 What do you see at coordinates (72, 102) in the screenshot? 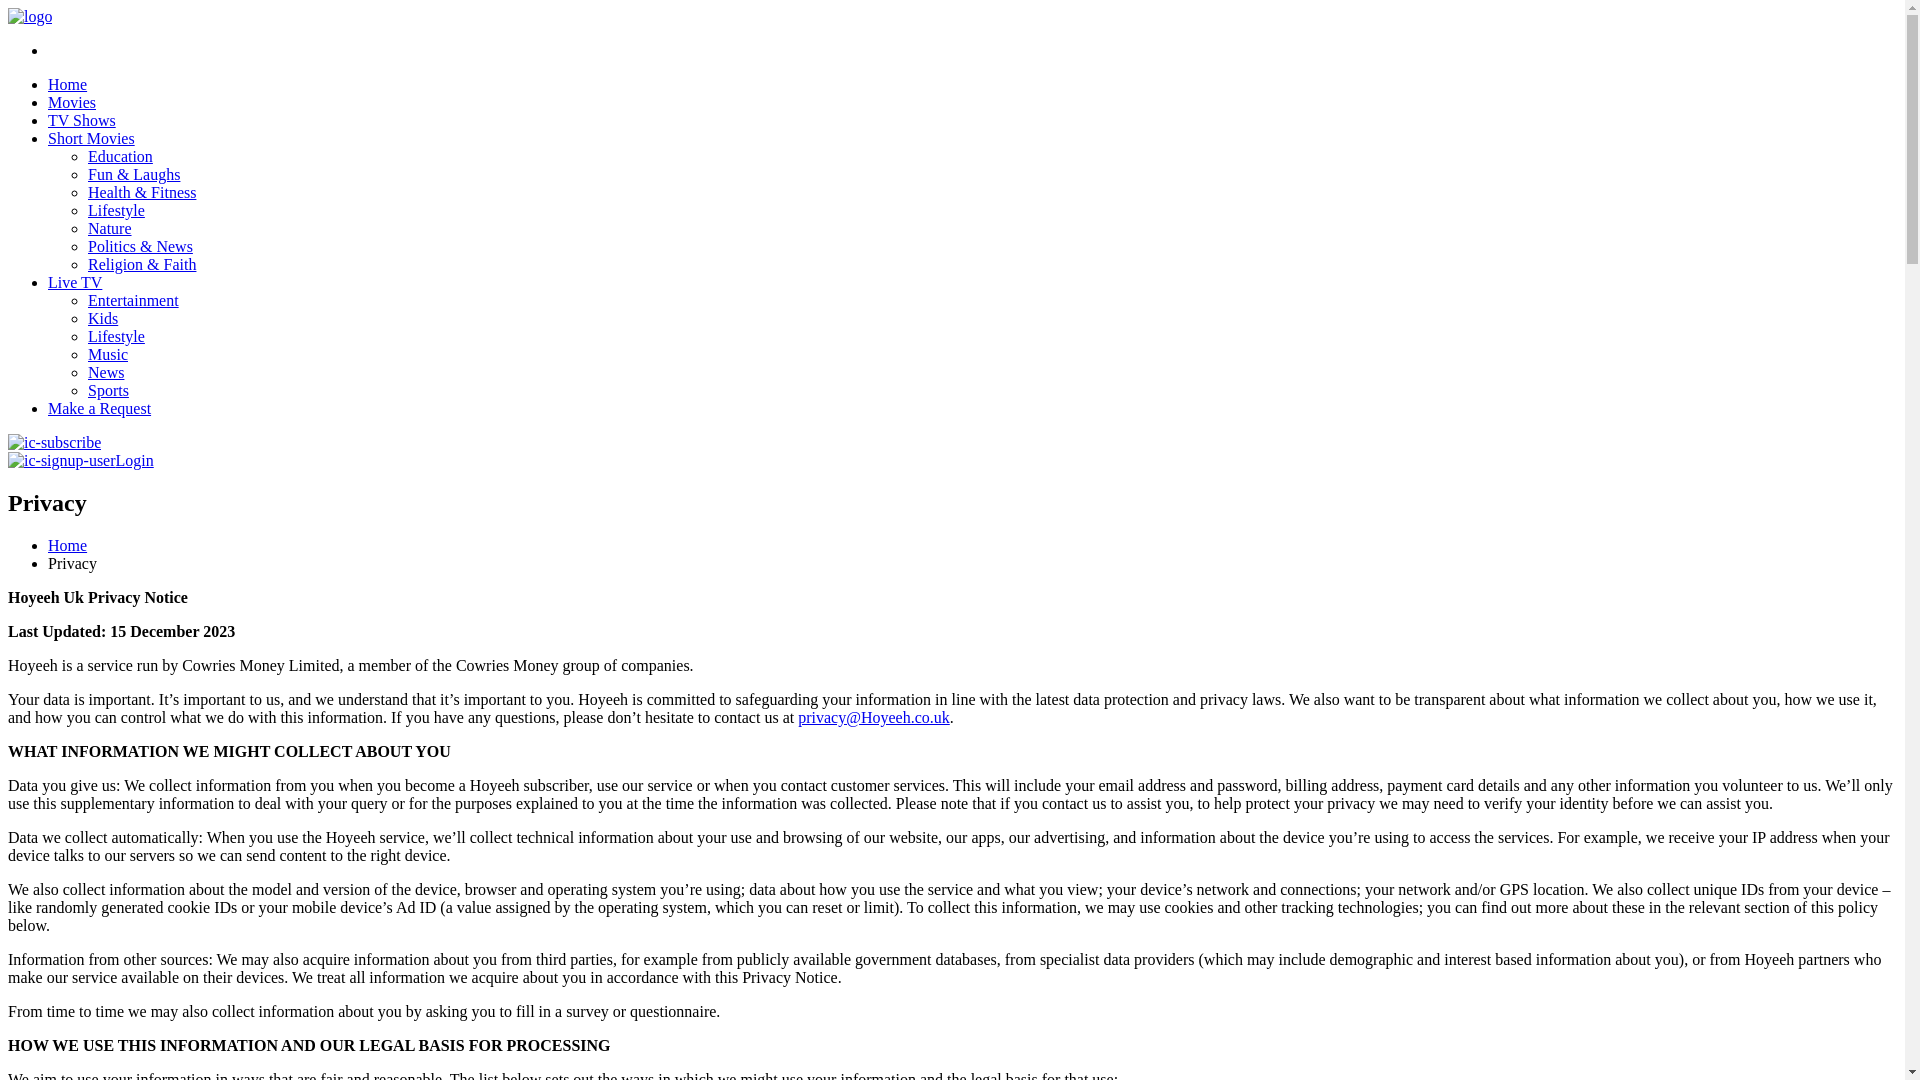
I see `Movies` at bounding box center [72, 102].